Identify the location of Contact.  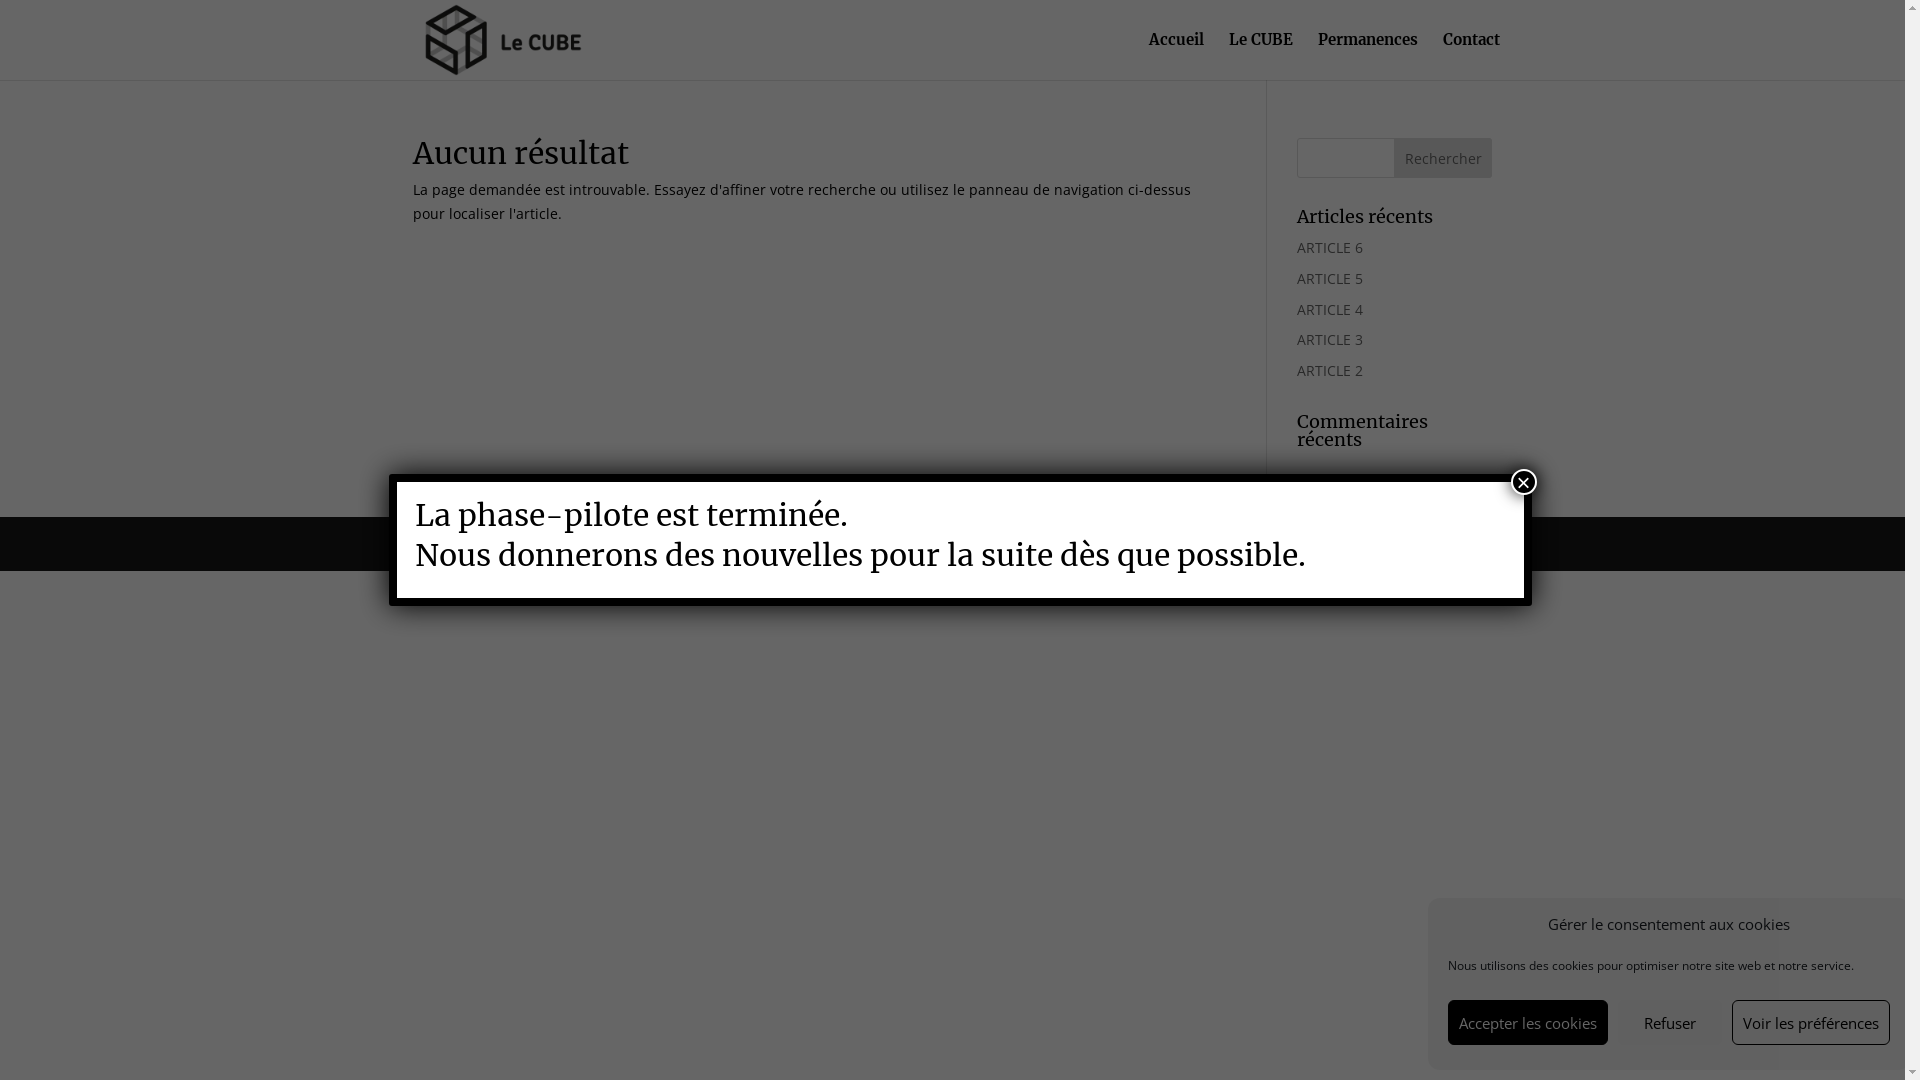
(1472, 56).